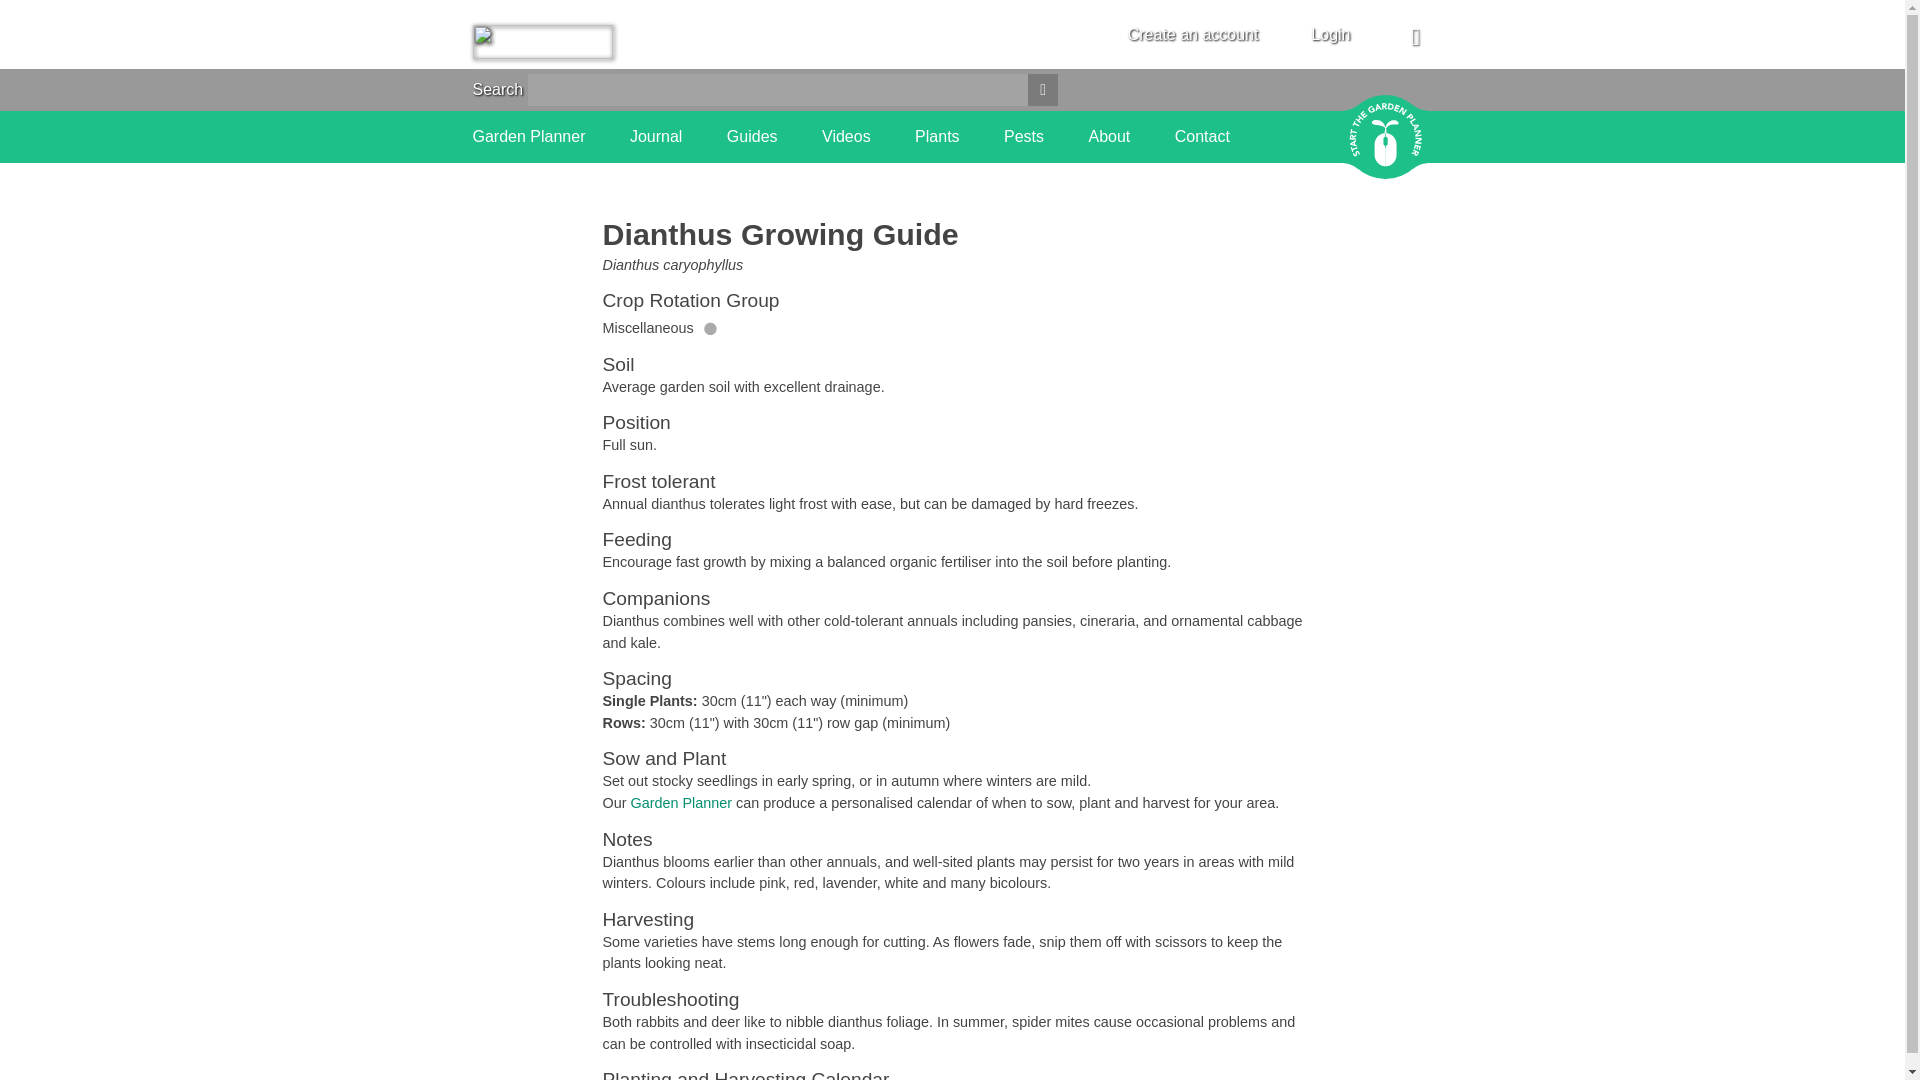 This screenshot has width=1920, height=1080. Describe the element at coordinates (936, 137) in the screenshot. I see `Plants` at that location.